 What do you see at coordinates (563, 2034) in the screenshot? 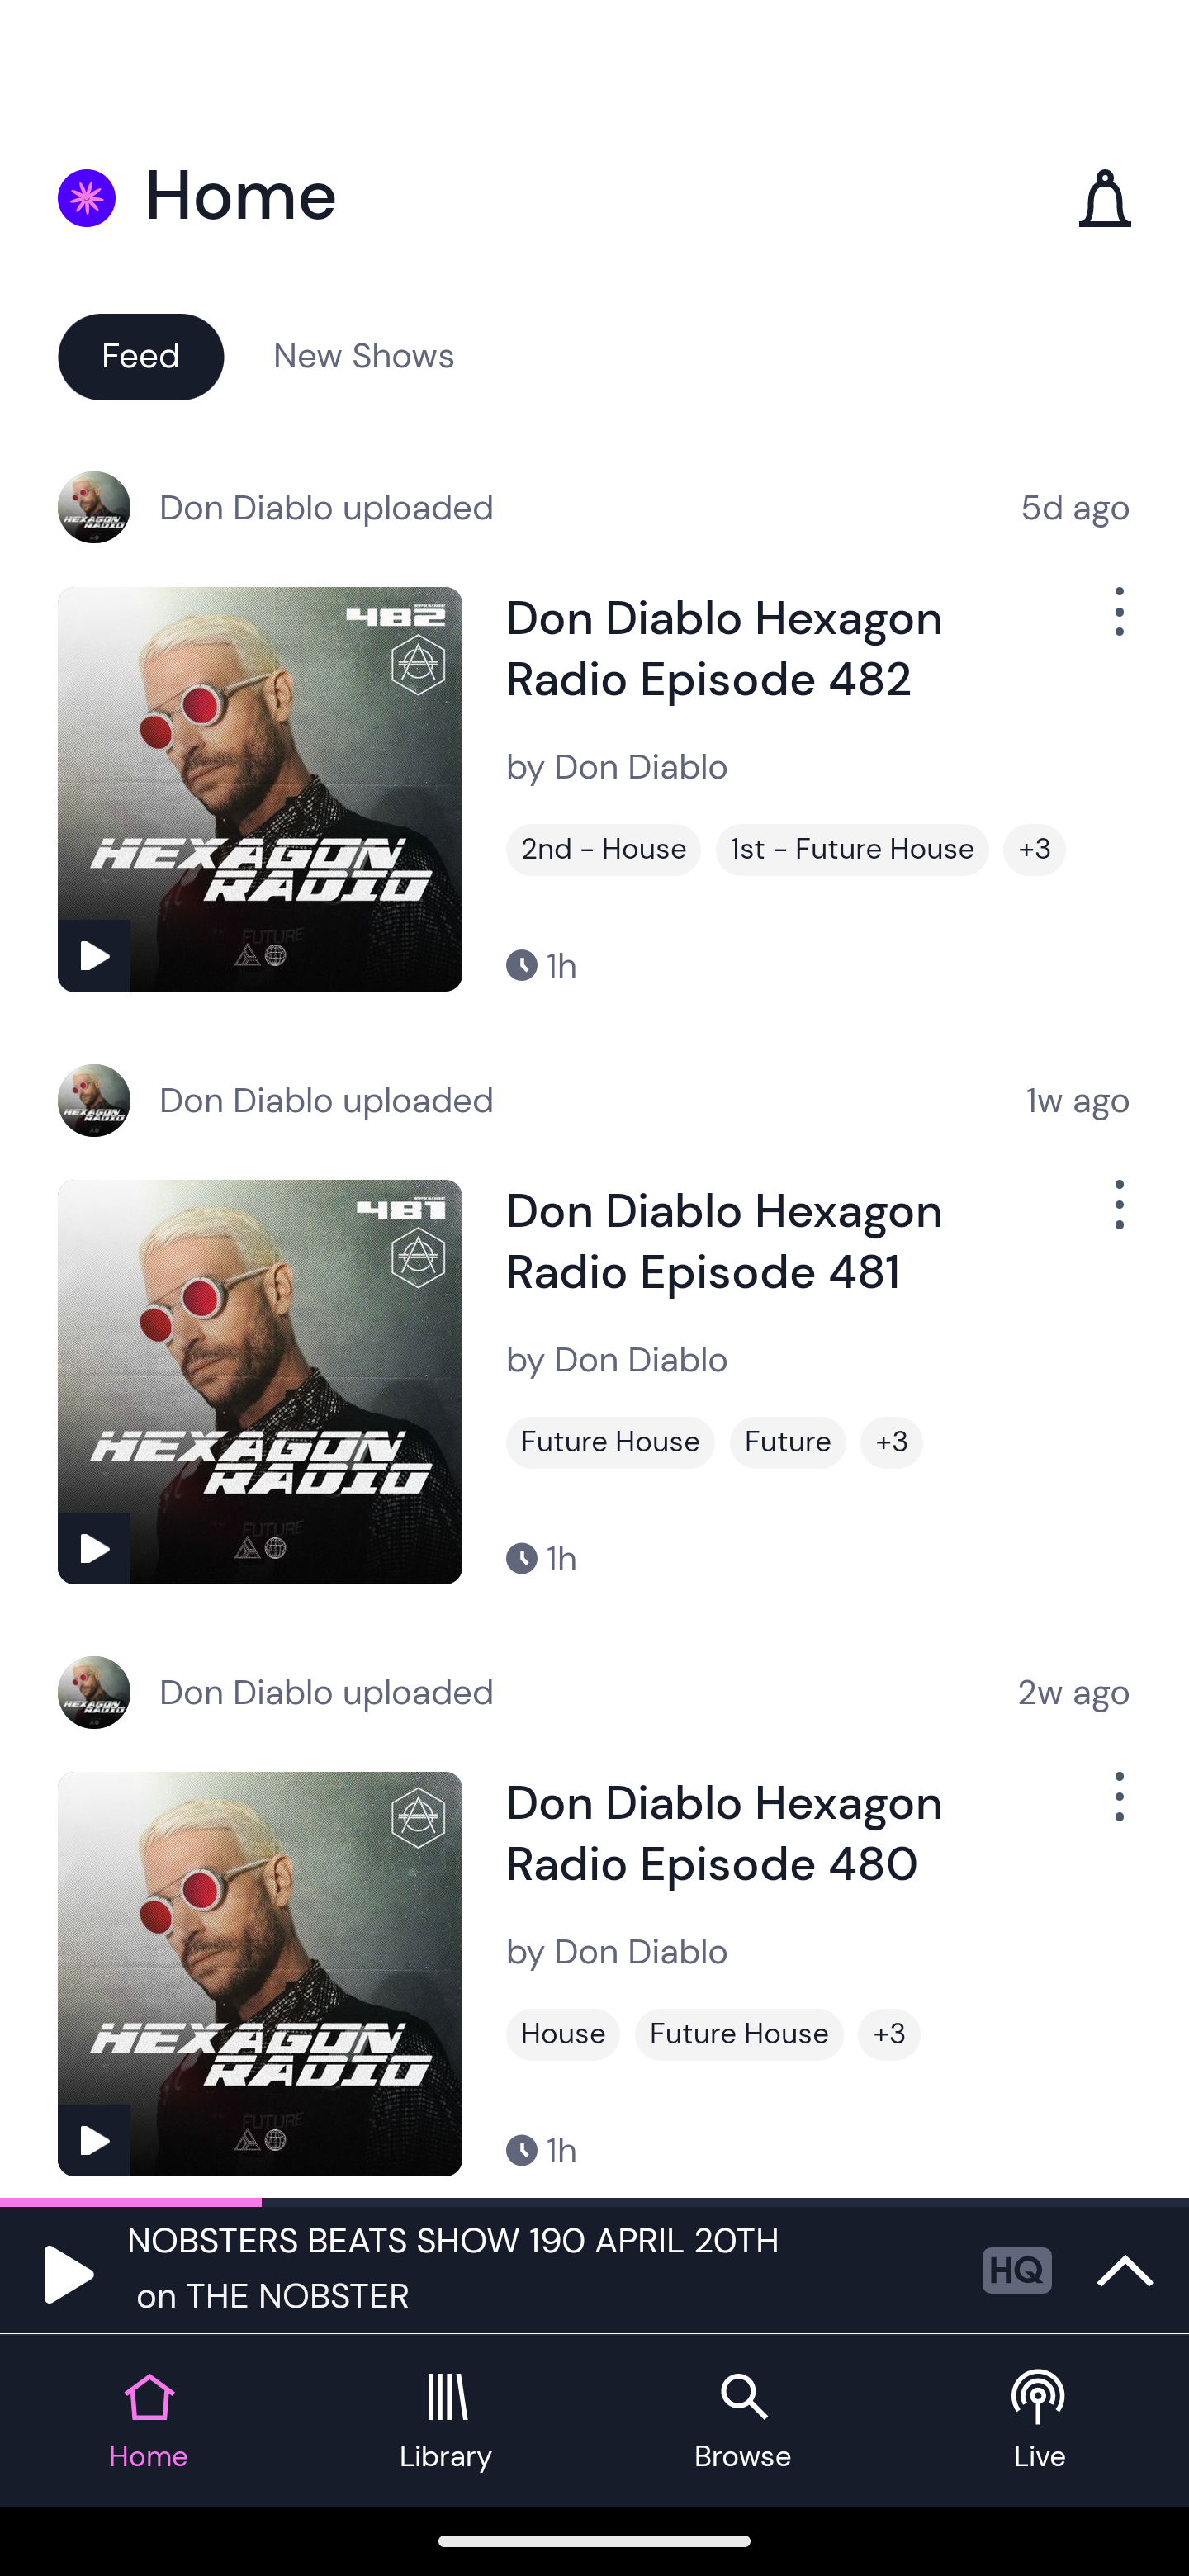
I see `House` at bounding box center [563, 2034].